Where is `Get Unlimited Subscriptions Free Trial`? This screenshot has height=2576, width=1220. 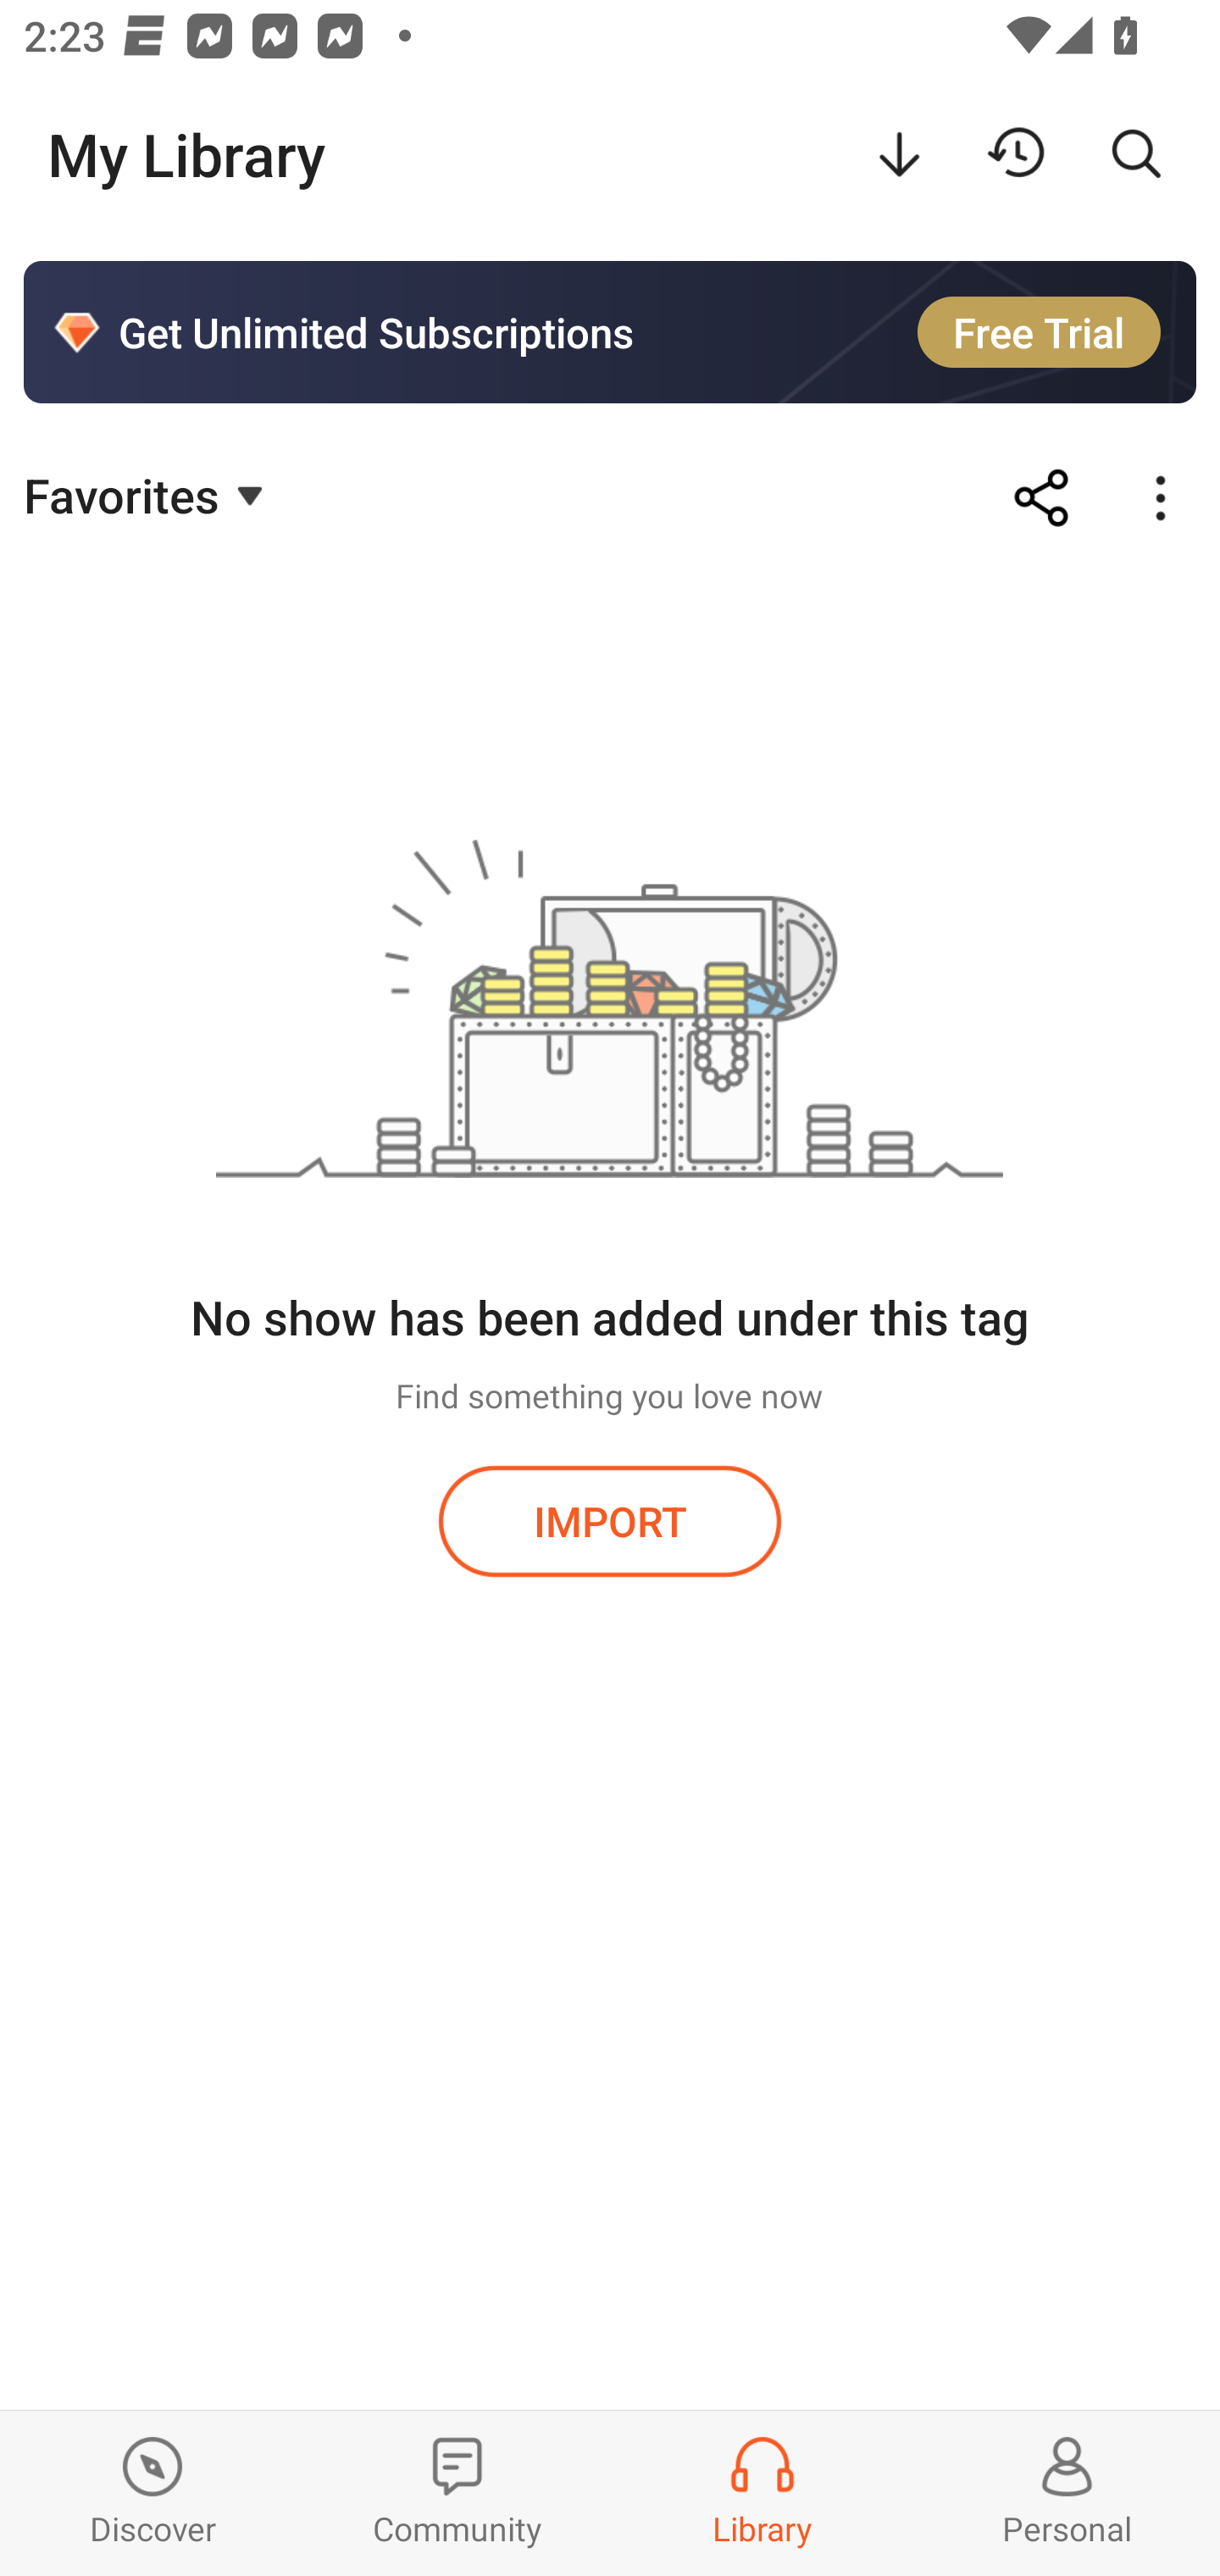
Get Unlimited Subscriptions Free Trial is located at coordinates (610, 332).